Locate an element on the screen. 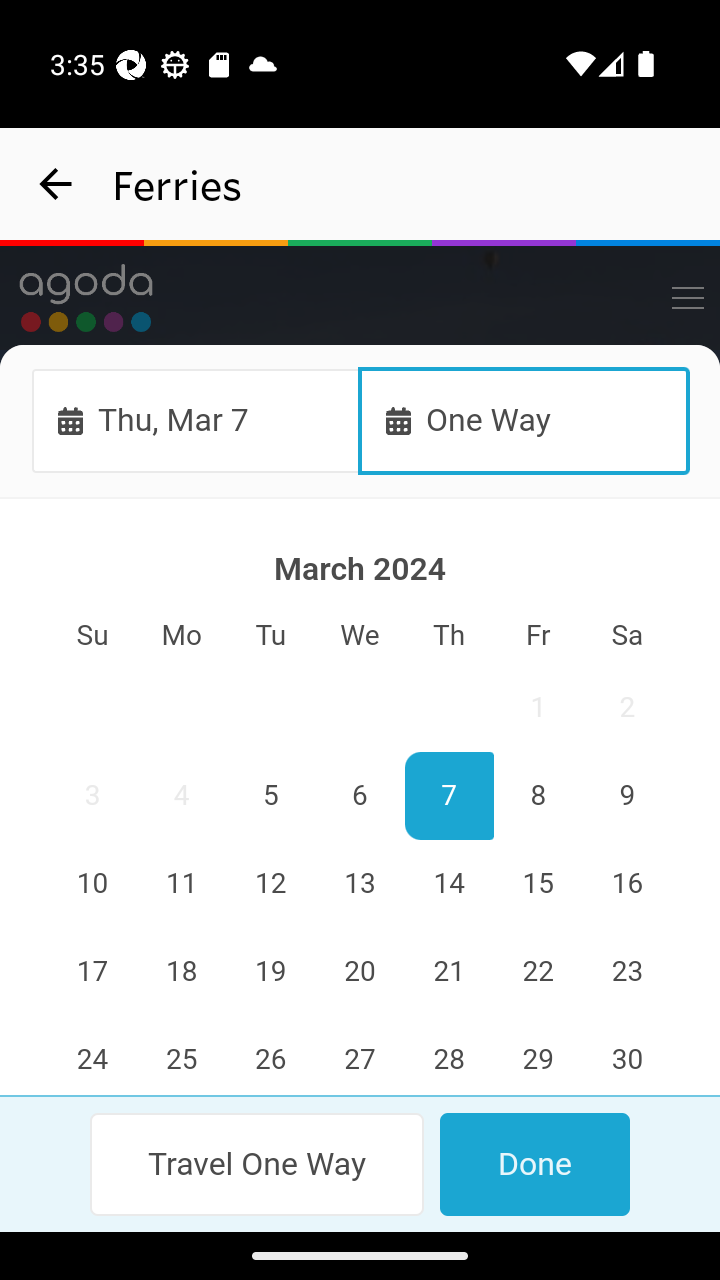 This screenshot has width=720, height=1280. 11 is located at coordinates (182, 884).